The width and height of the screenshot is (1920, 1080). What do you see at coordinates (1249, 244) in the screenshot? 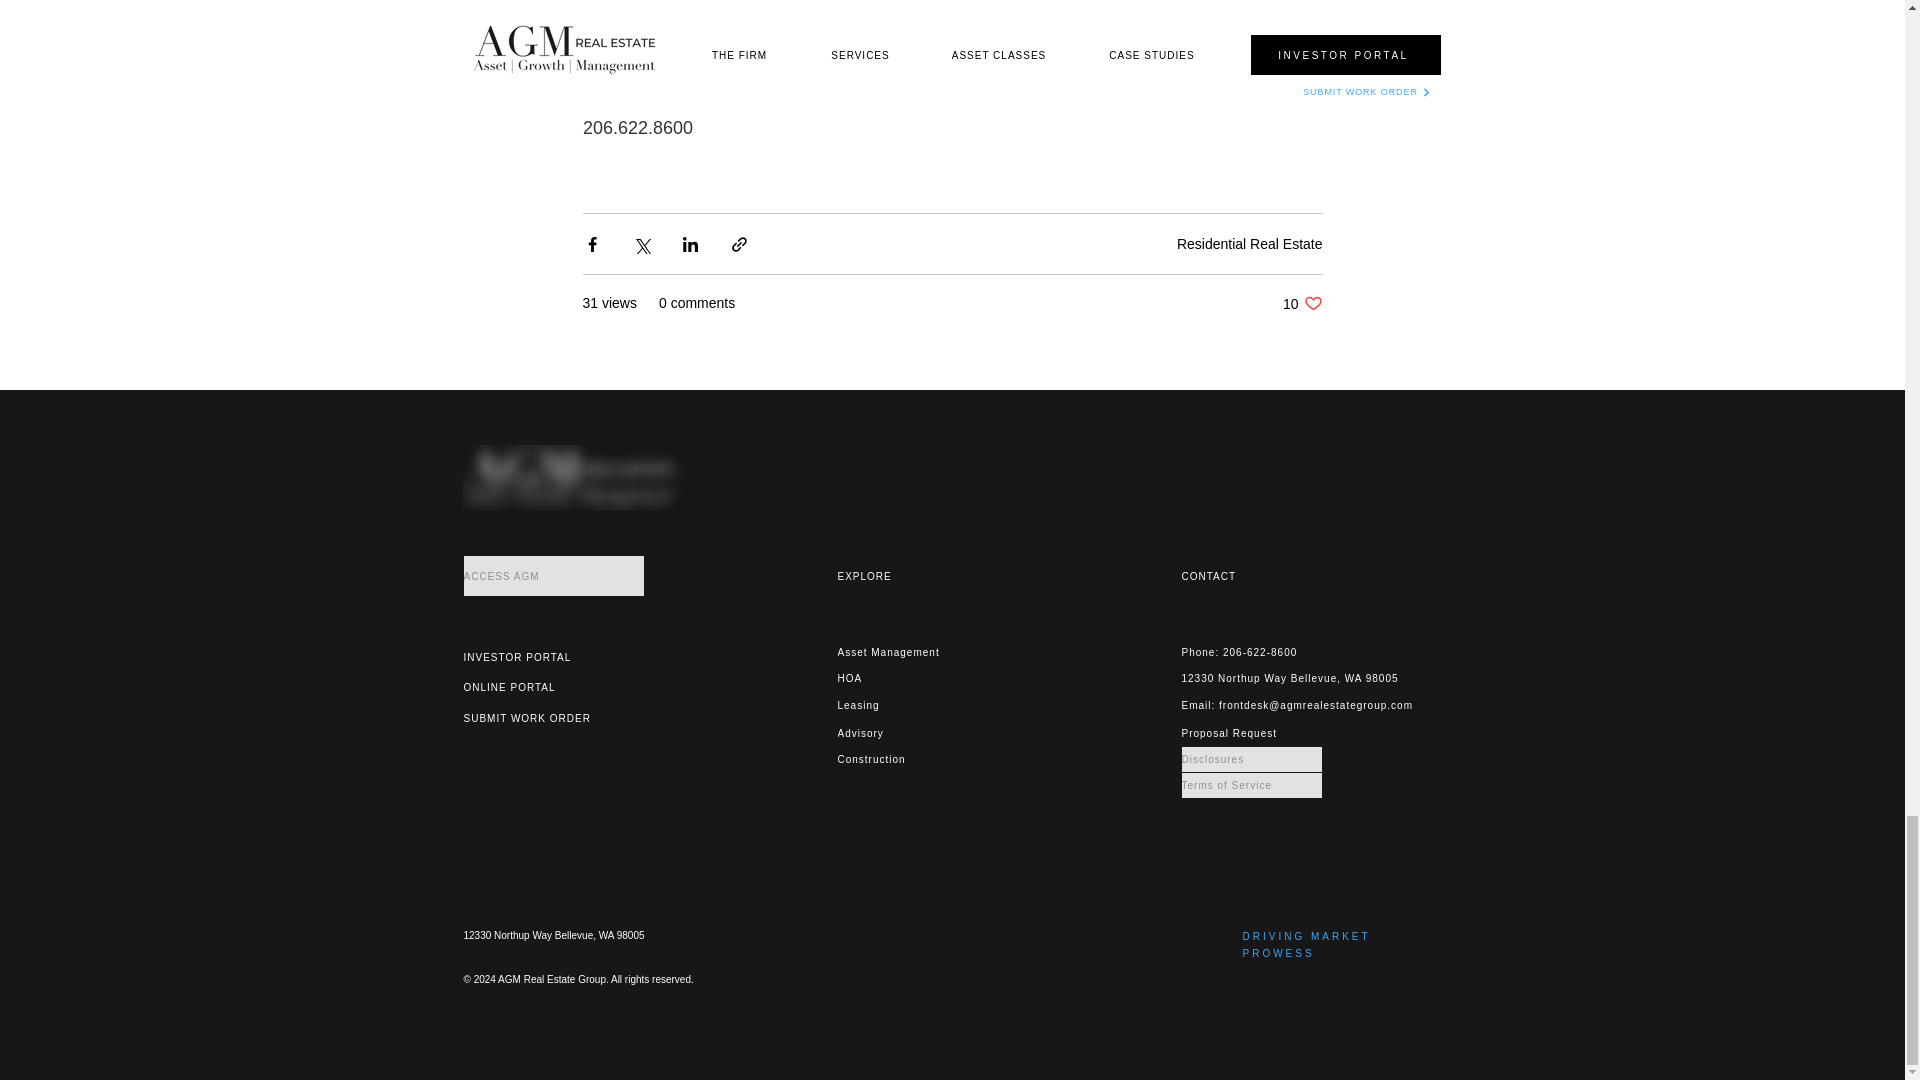
I see `Residential Real Estate` at bounding box center [1249, 244].